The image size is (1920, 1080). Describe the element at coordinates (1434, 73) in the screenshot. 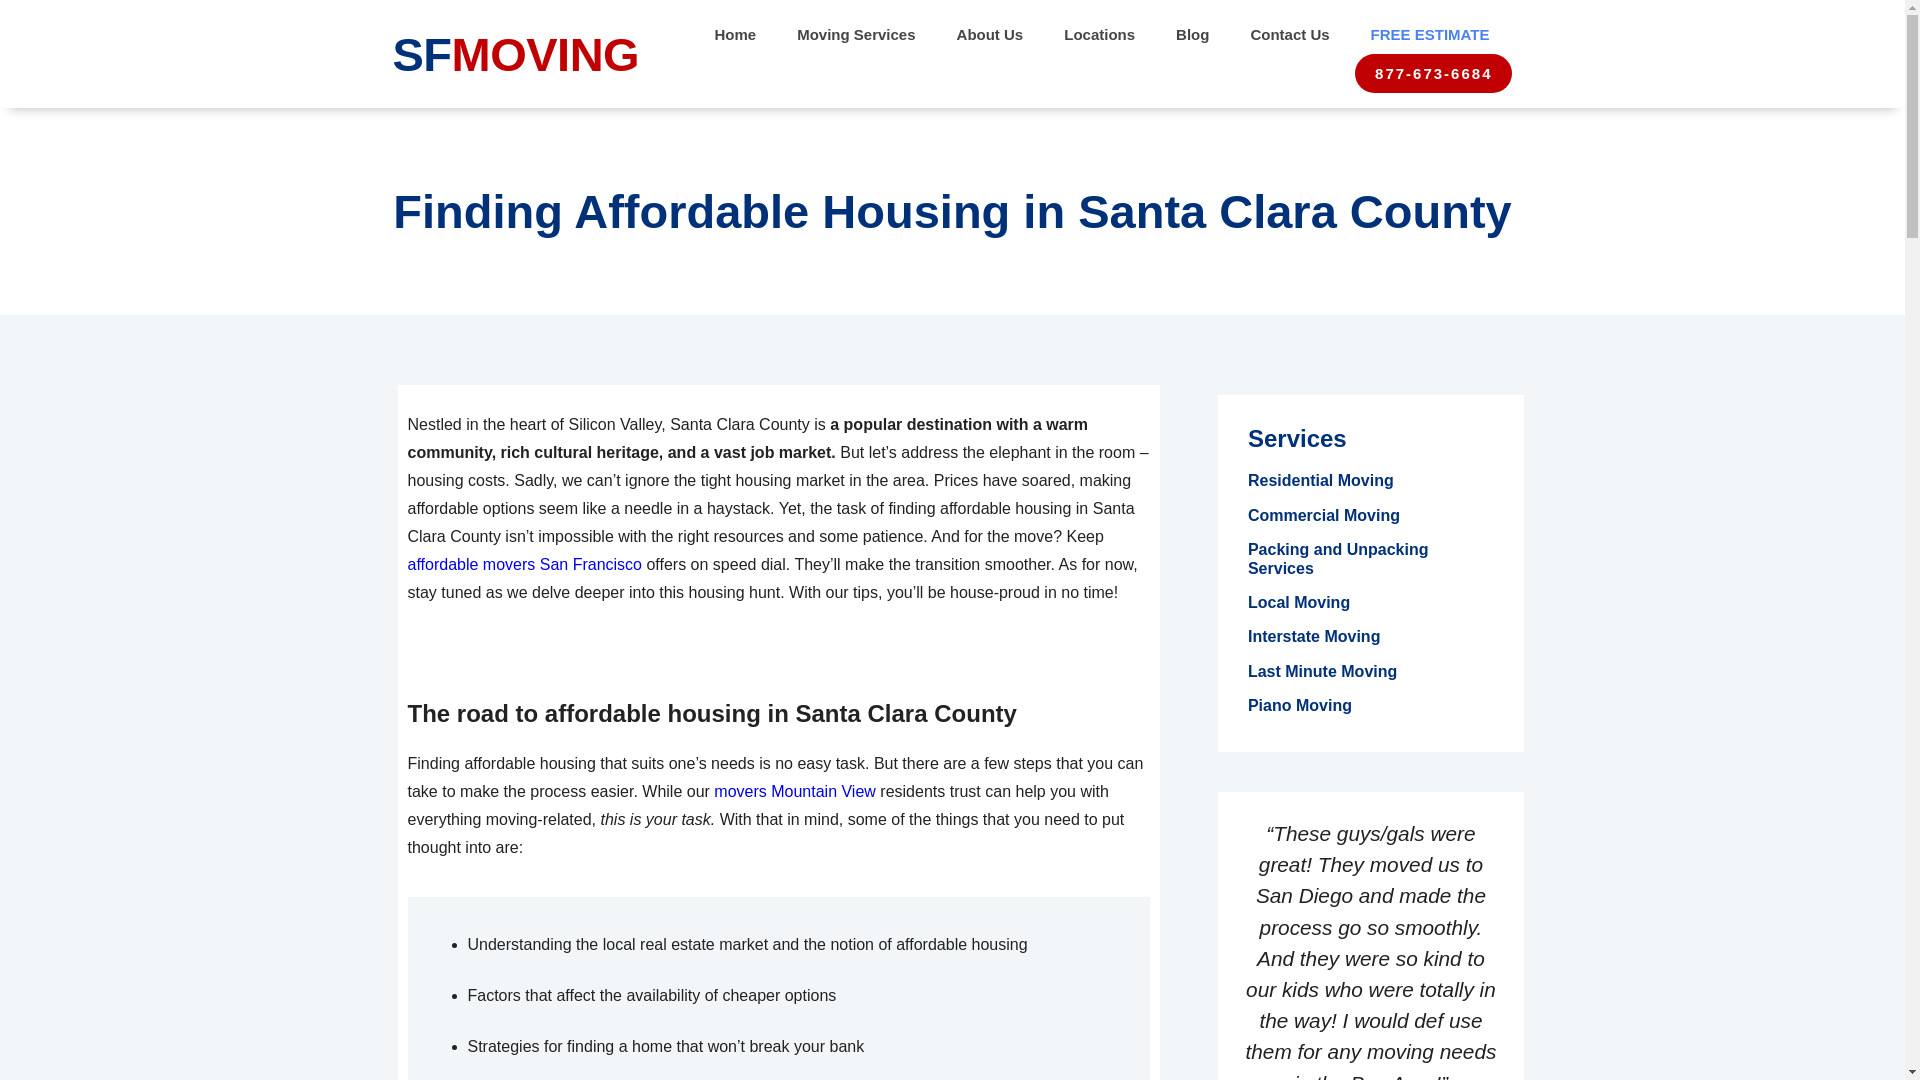

I see `877-673-6684` at that location.